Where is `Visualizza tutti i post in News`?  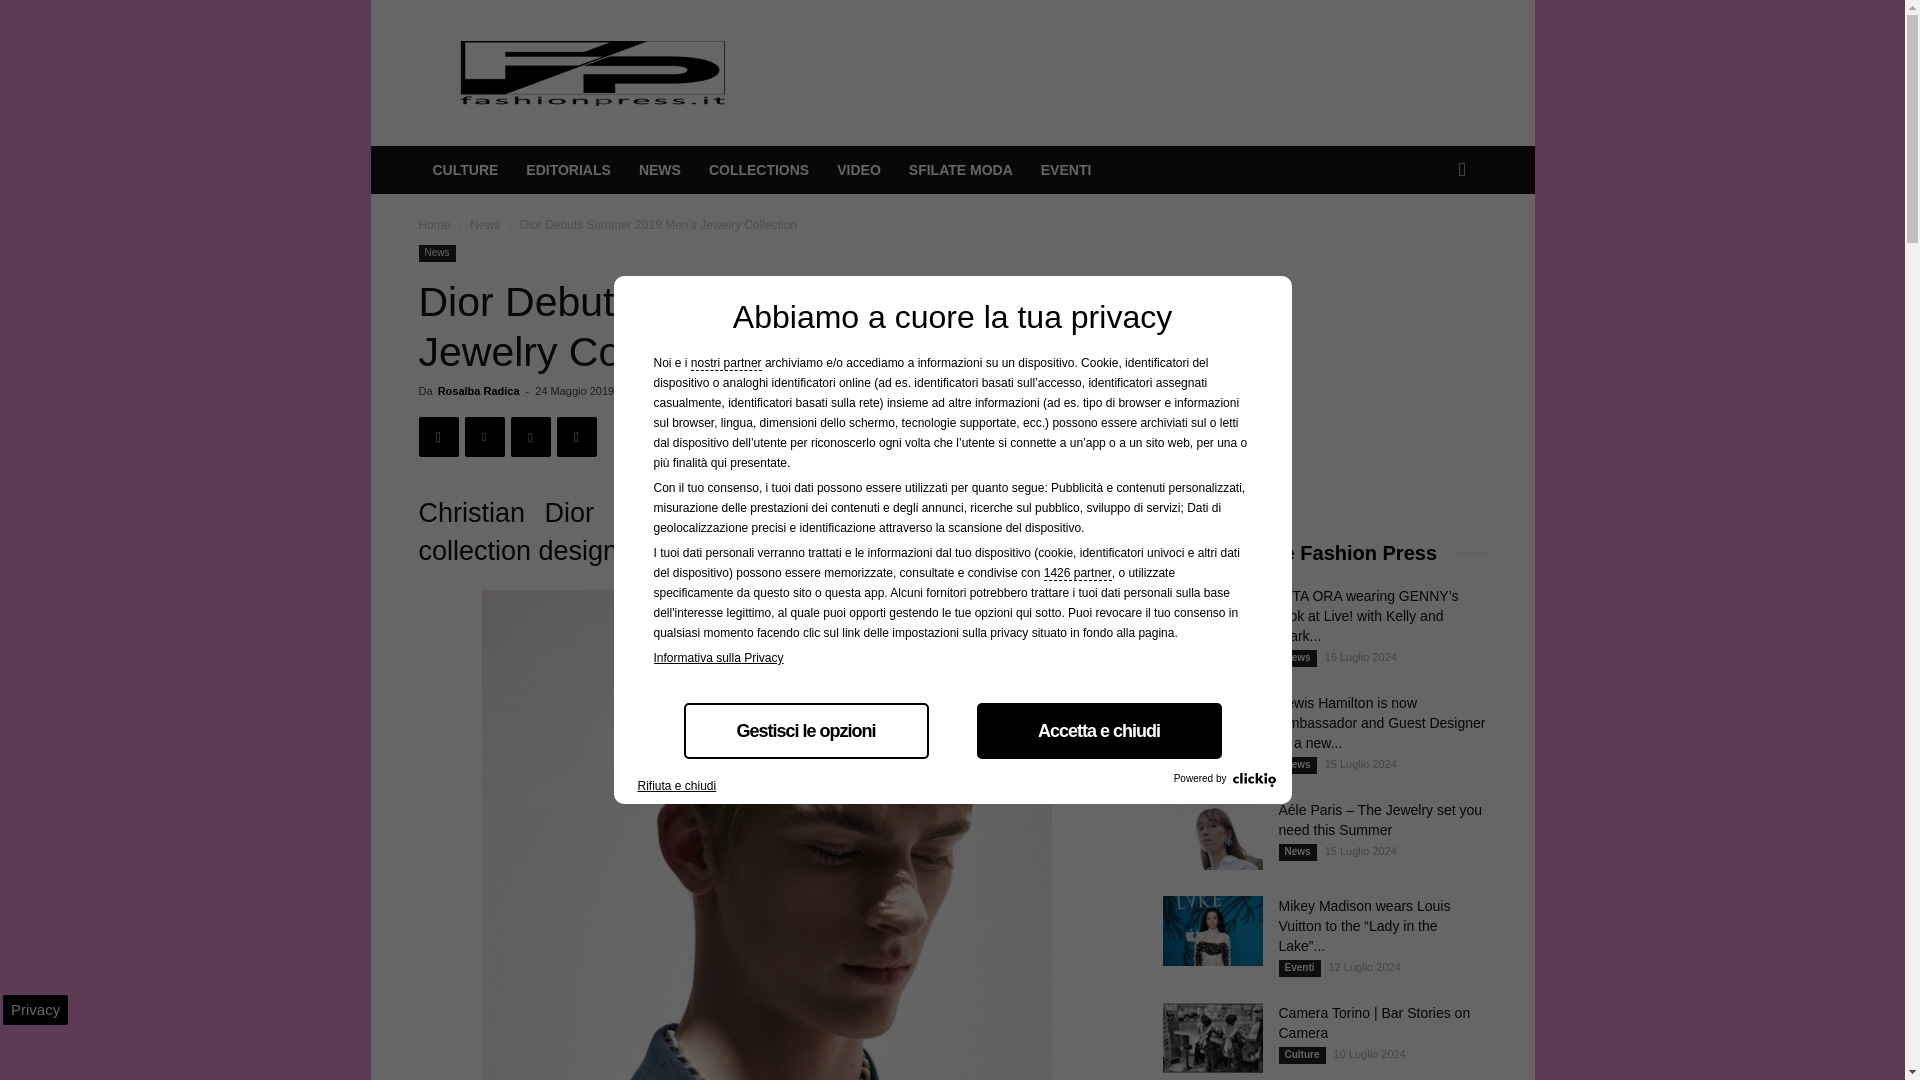 Visualizza tutti i post in News is located at coordinates (484, 225).